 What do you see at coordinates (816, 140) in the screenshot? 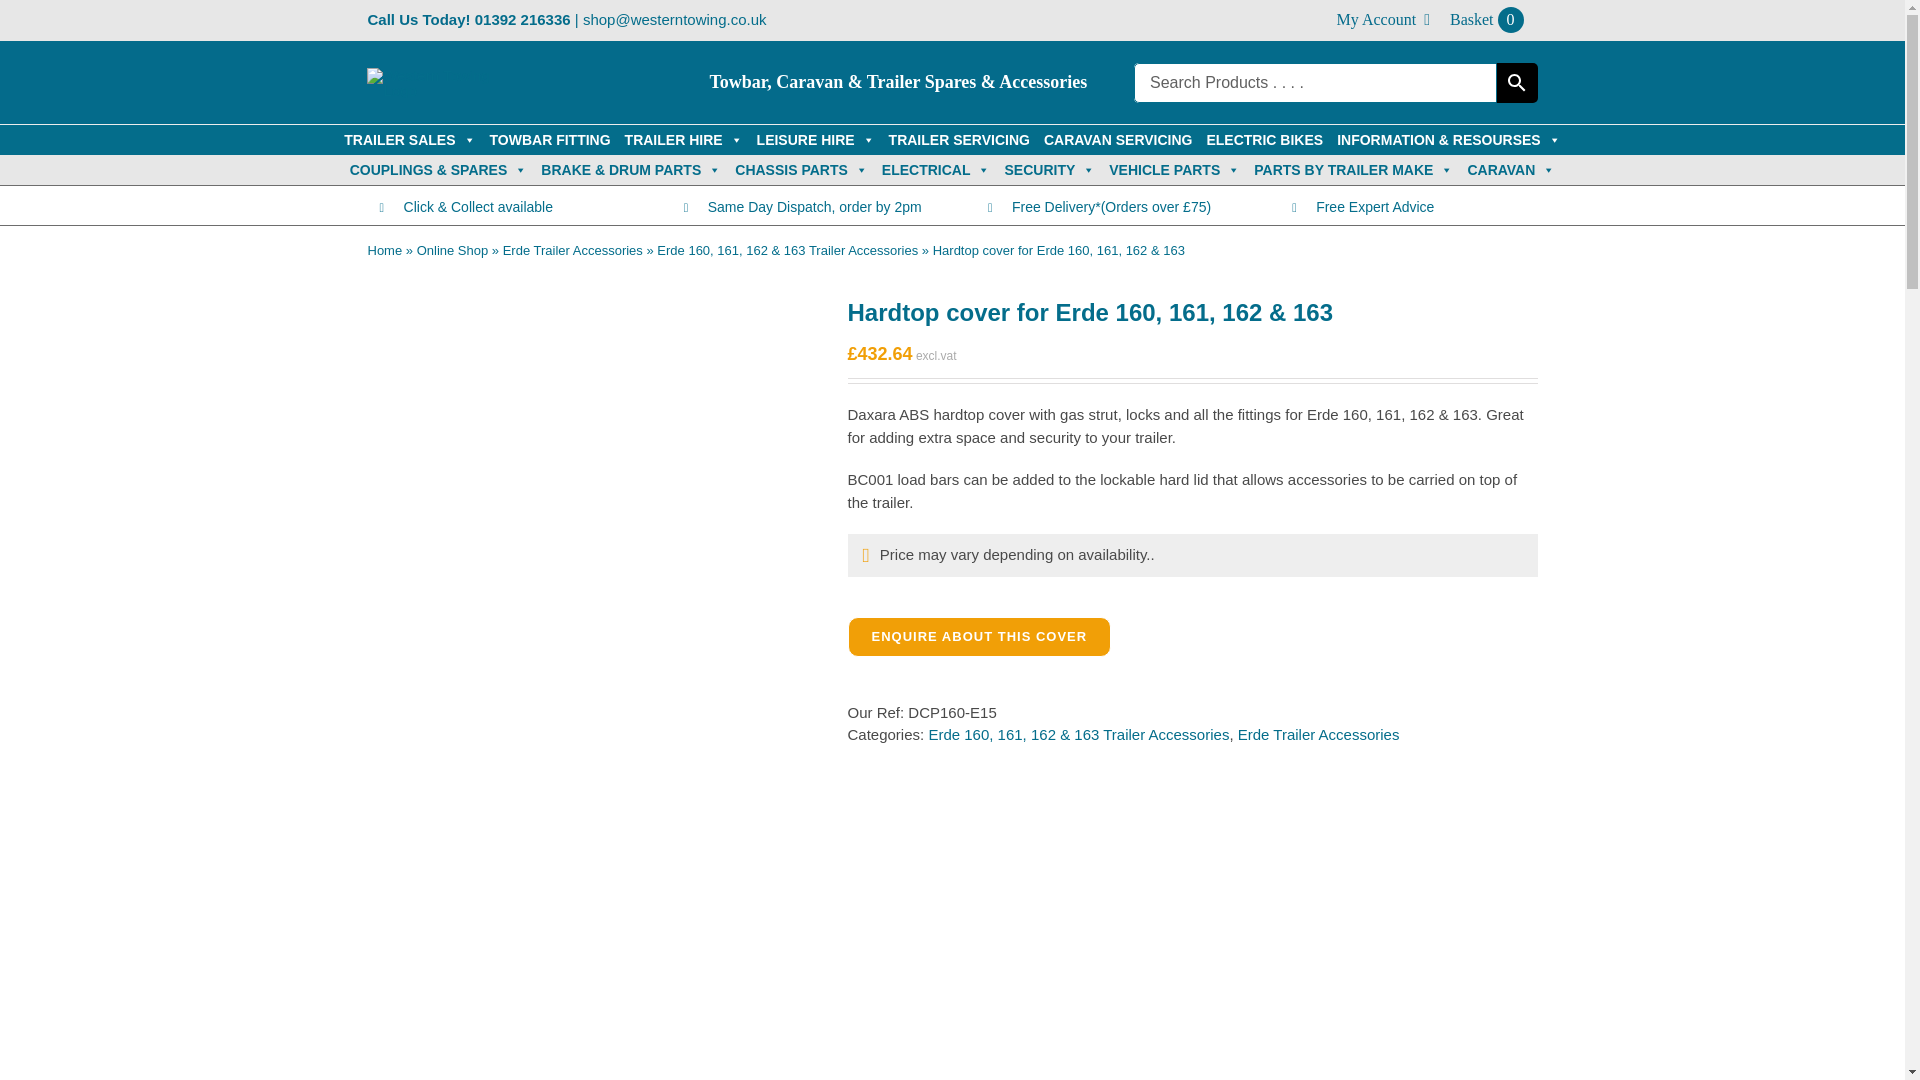
I see `LEISURE HIRE` at bounding box center [816, 140].